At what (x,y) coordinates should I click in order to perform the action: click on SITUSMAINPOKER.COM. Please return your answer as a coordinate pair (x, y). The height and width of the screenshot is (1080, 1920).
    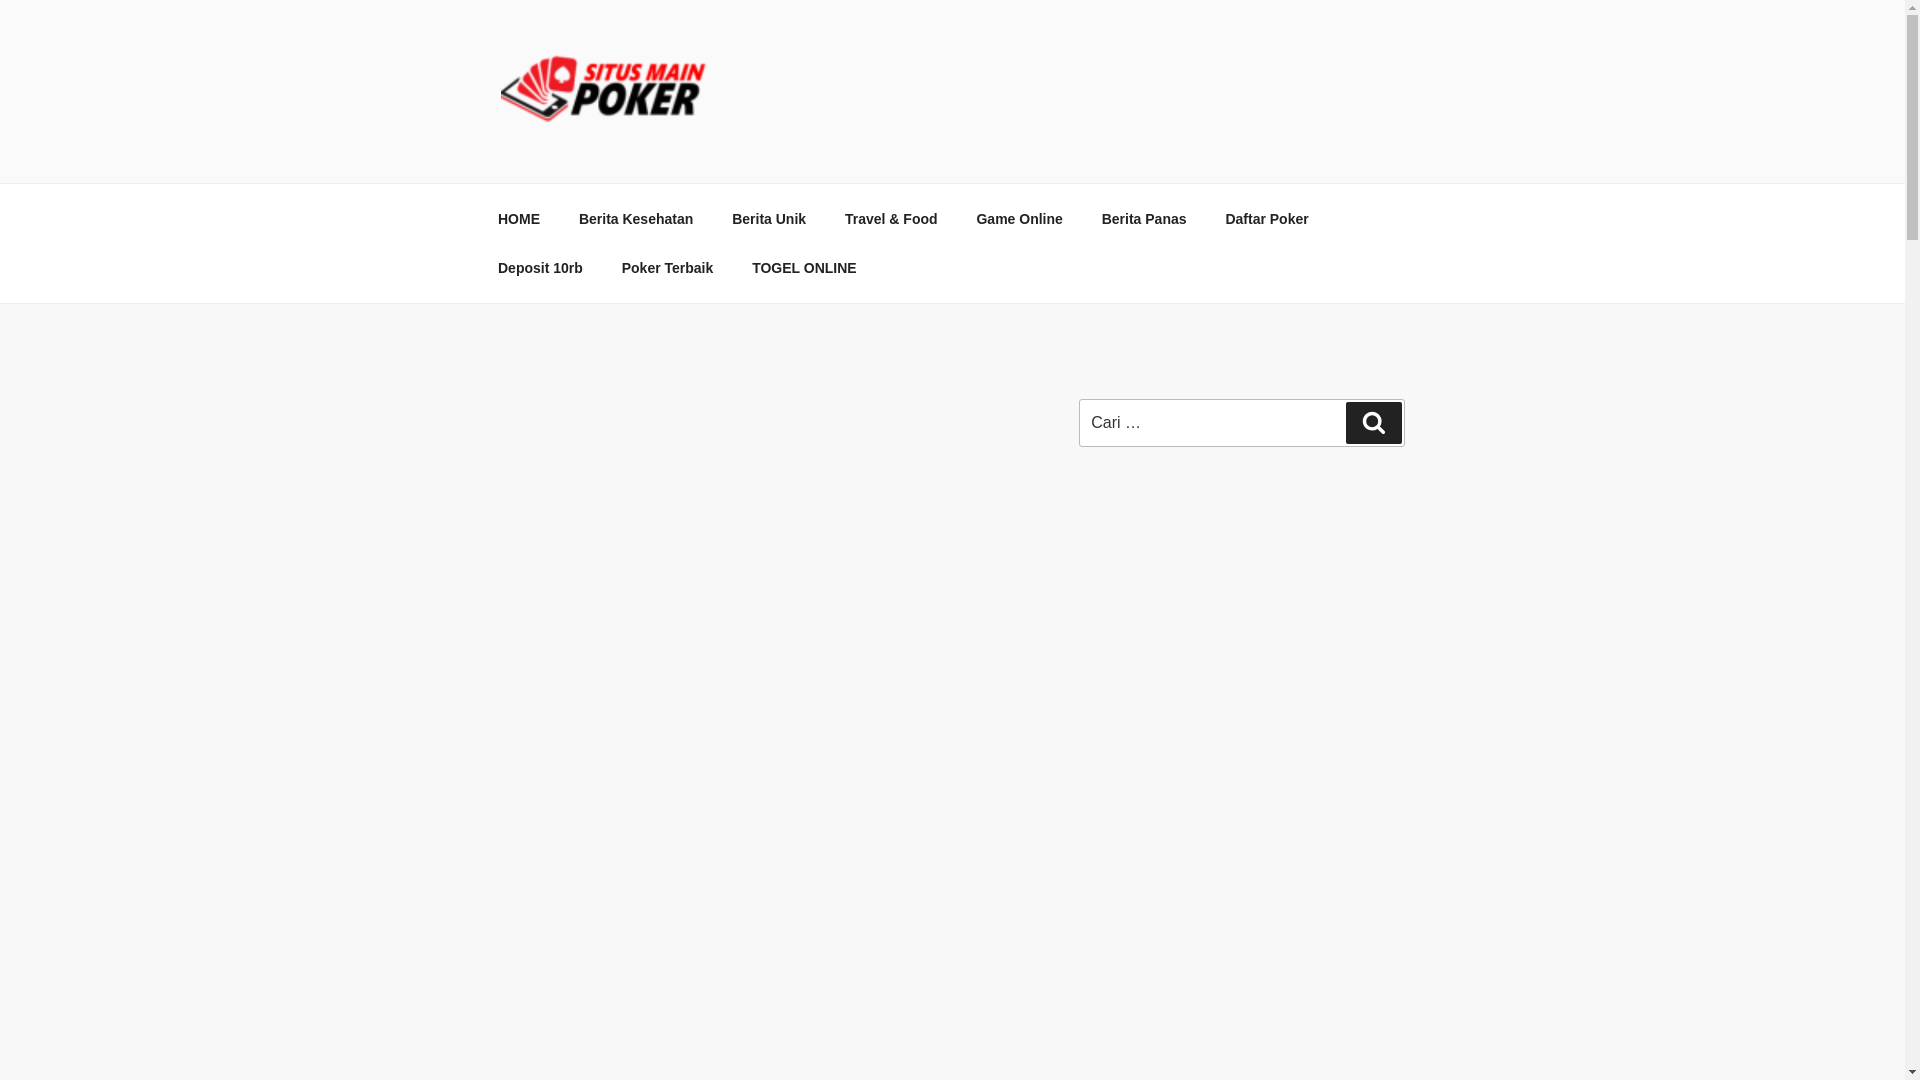
    Looking at the image, I should click on (735, 158).